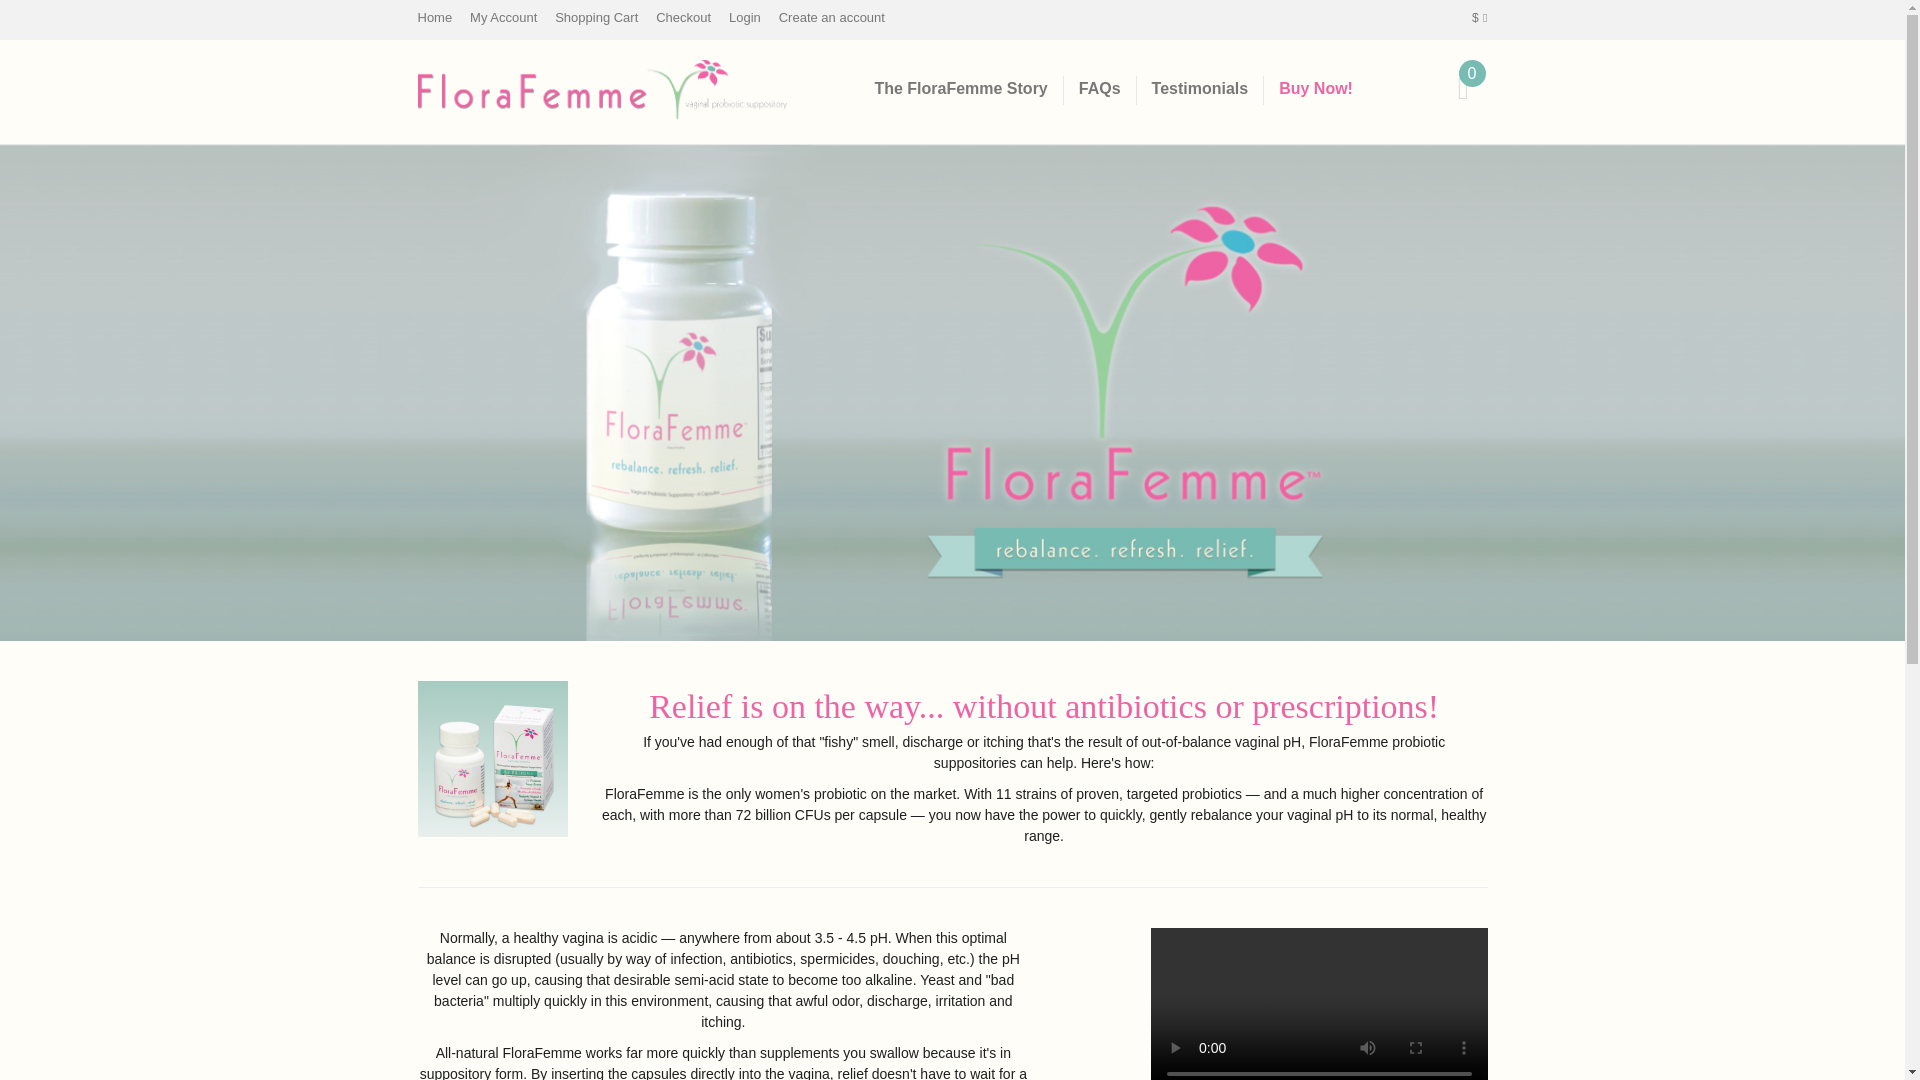 The height and width of the screenshot is (1080, 1920). Describe the element at coordinates (436, 16) in the screenshot. I see `Home` at that location.